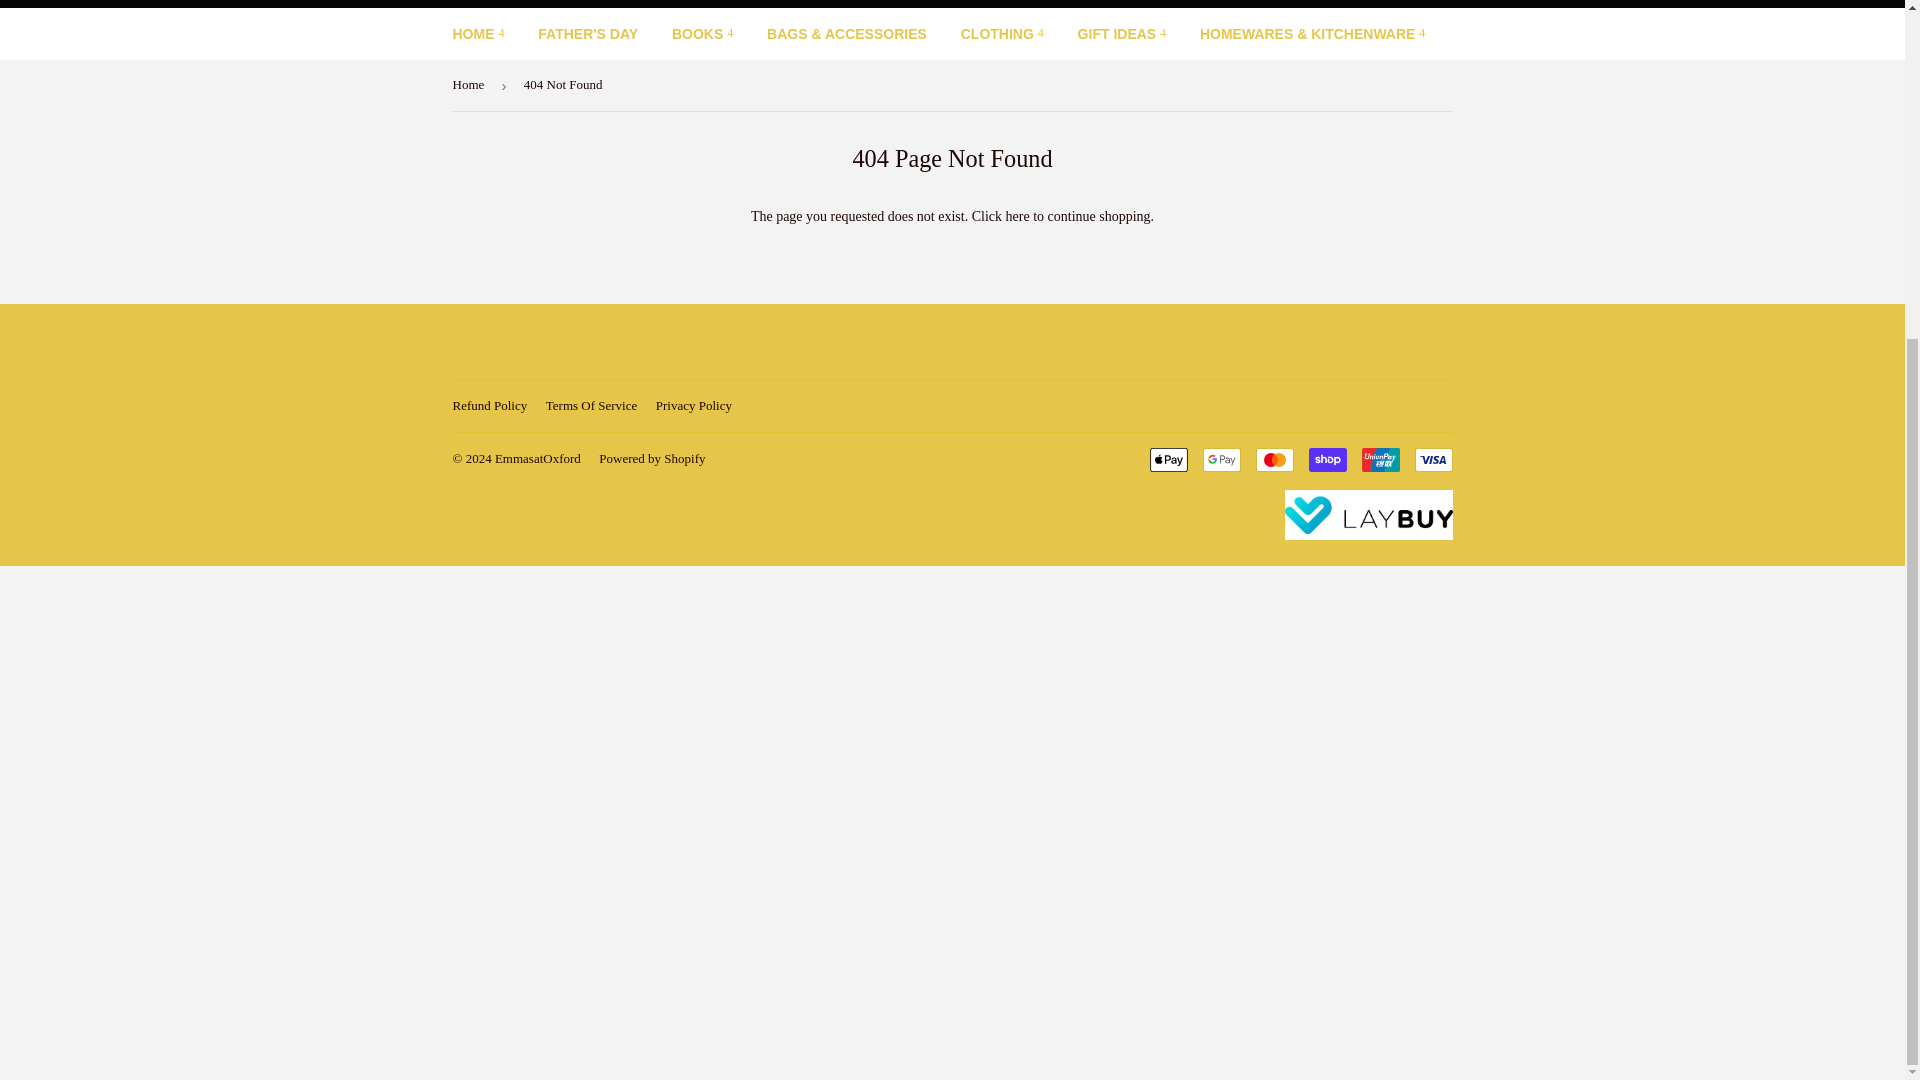  I want to click on Union Pay, so click(1380, 460).